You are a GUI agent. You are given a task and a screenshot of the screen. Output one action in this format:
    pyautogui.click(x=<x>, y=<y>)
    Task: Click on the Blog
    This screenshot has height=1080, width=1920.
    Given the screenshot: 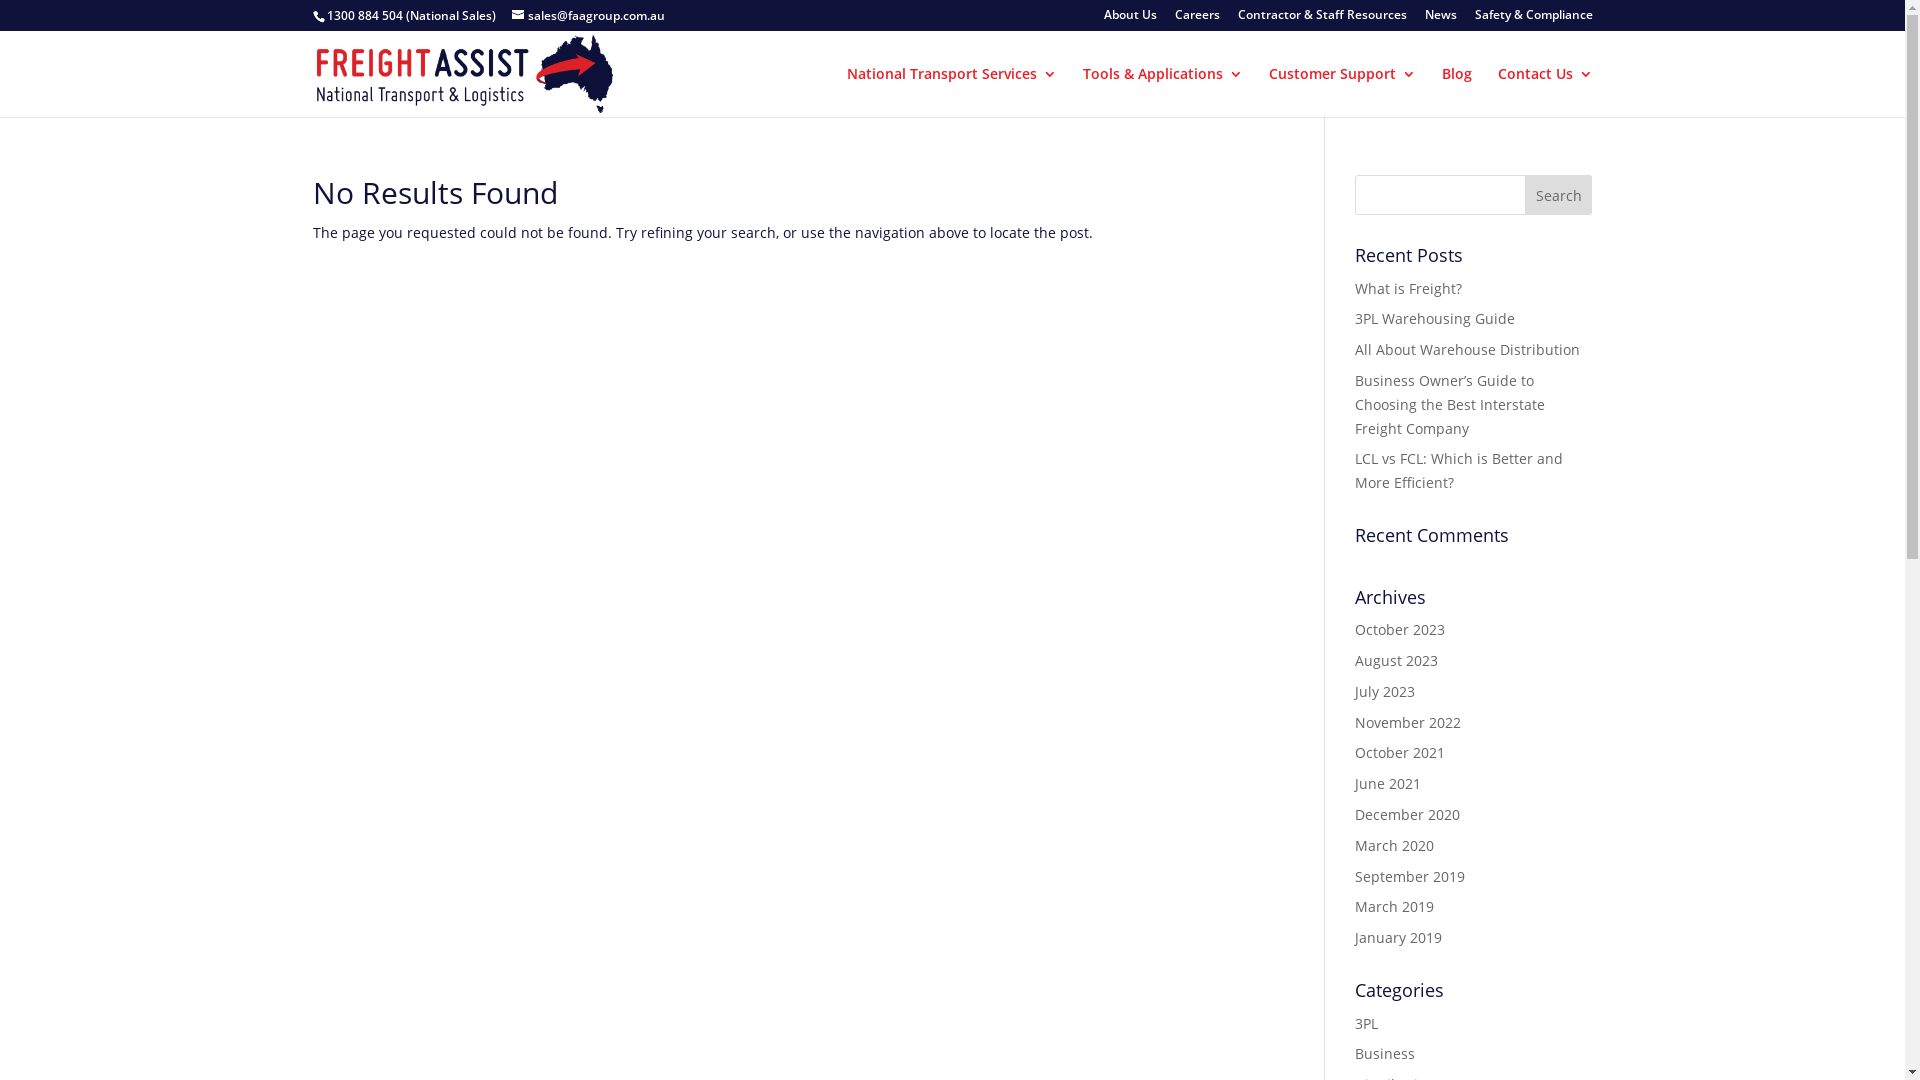 What is the action you would take?
    pyautogui.click(x=1457, y=92)
    